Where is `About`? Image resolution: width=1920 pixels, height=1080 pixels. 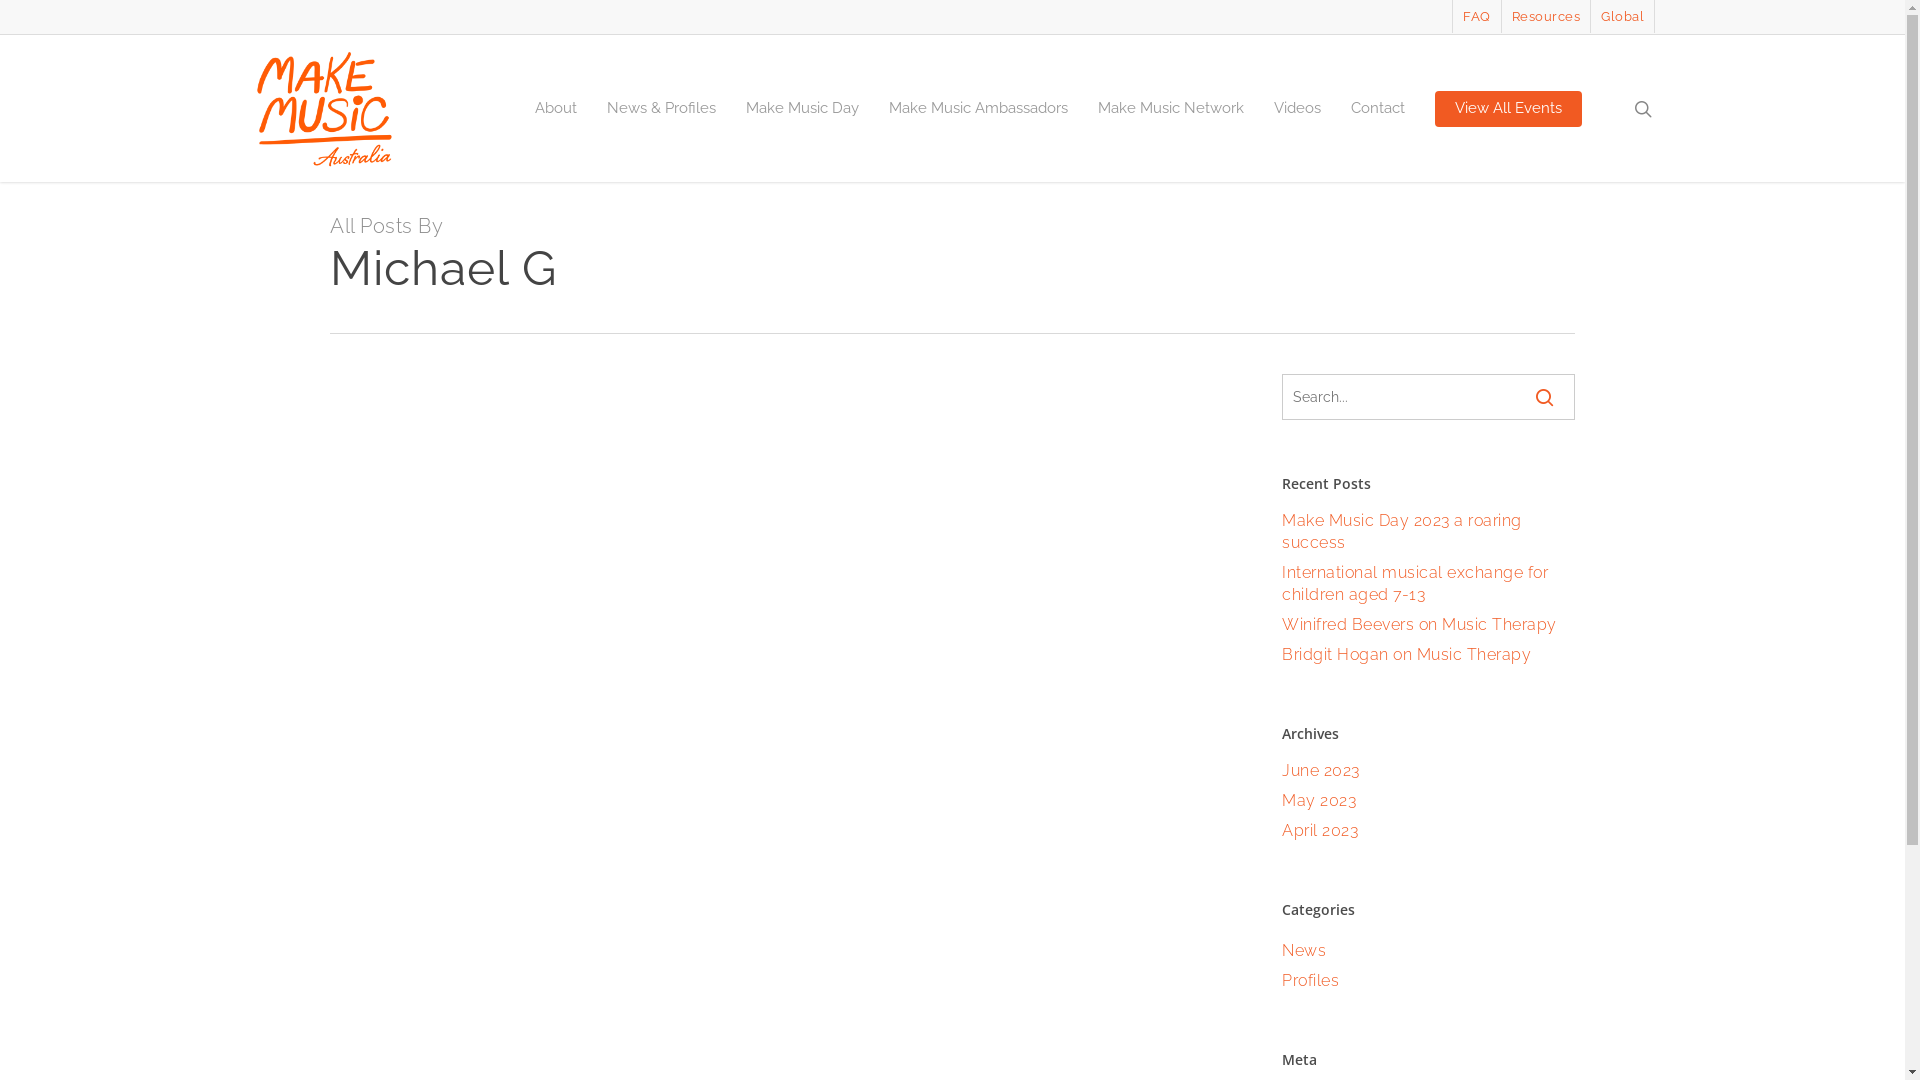 About is located at coordinates (556, 108).